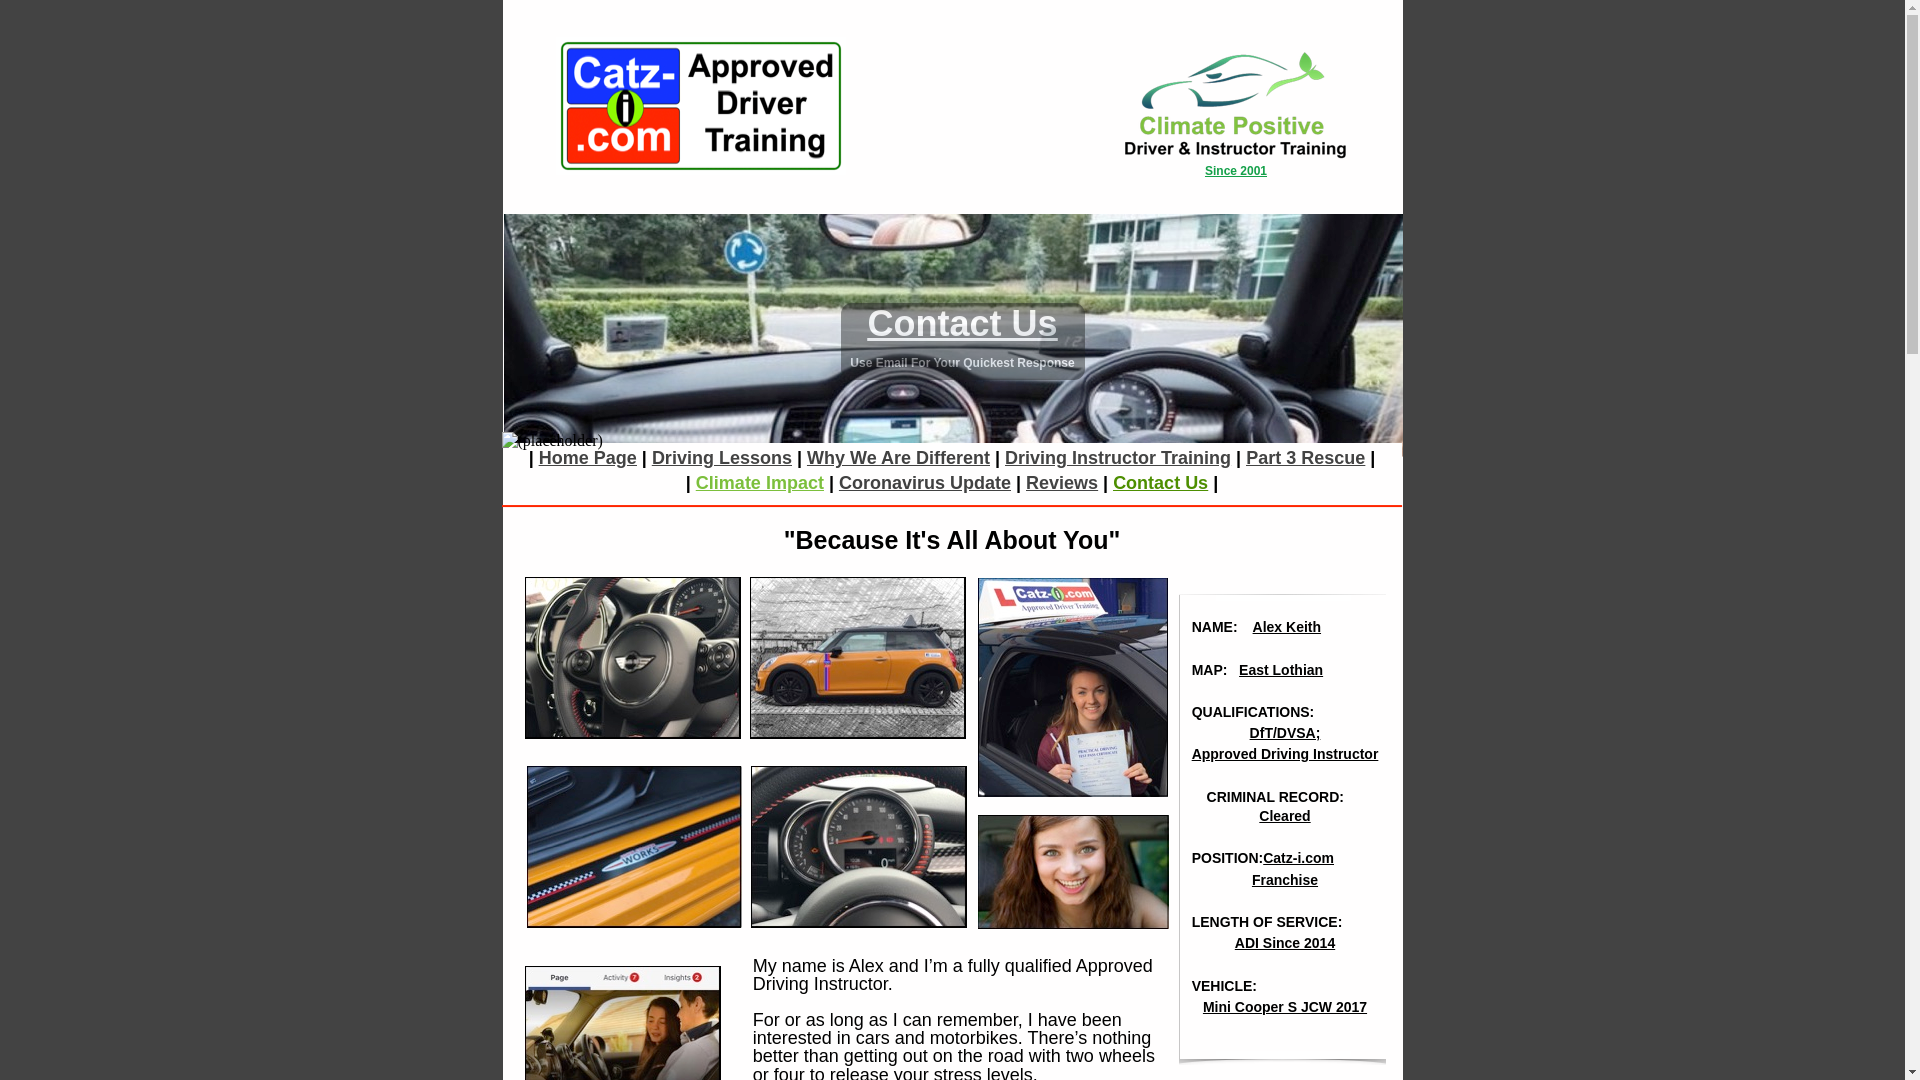 This screenshot has width=1920, height=1080. Describe the element at coordinates (1306, 458) in the screenshot. I see `Part 3 Rescue` at that location.